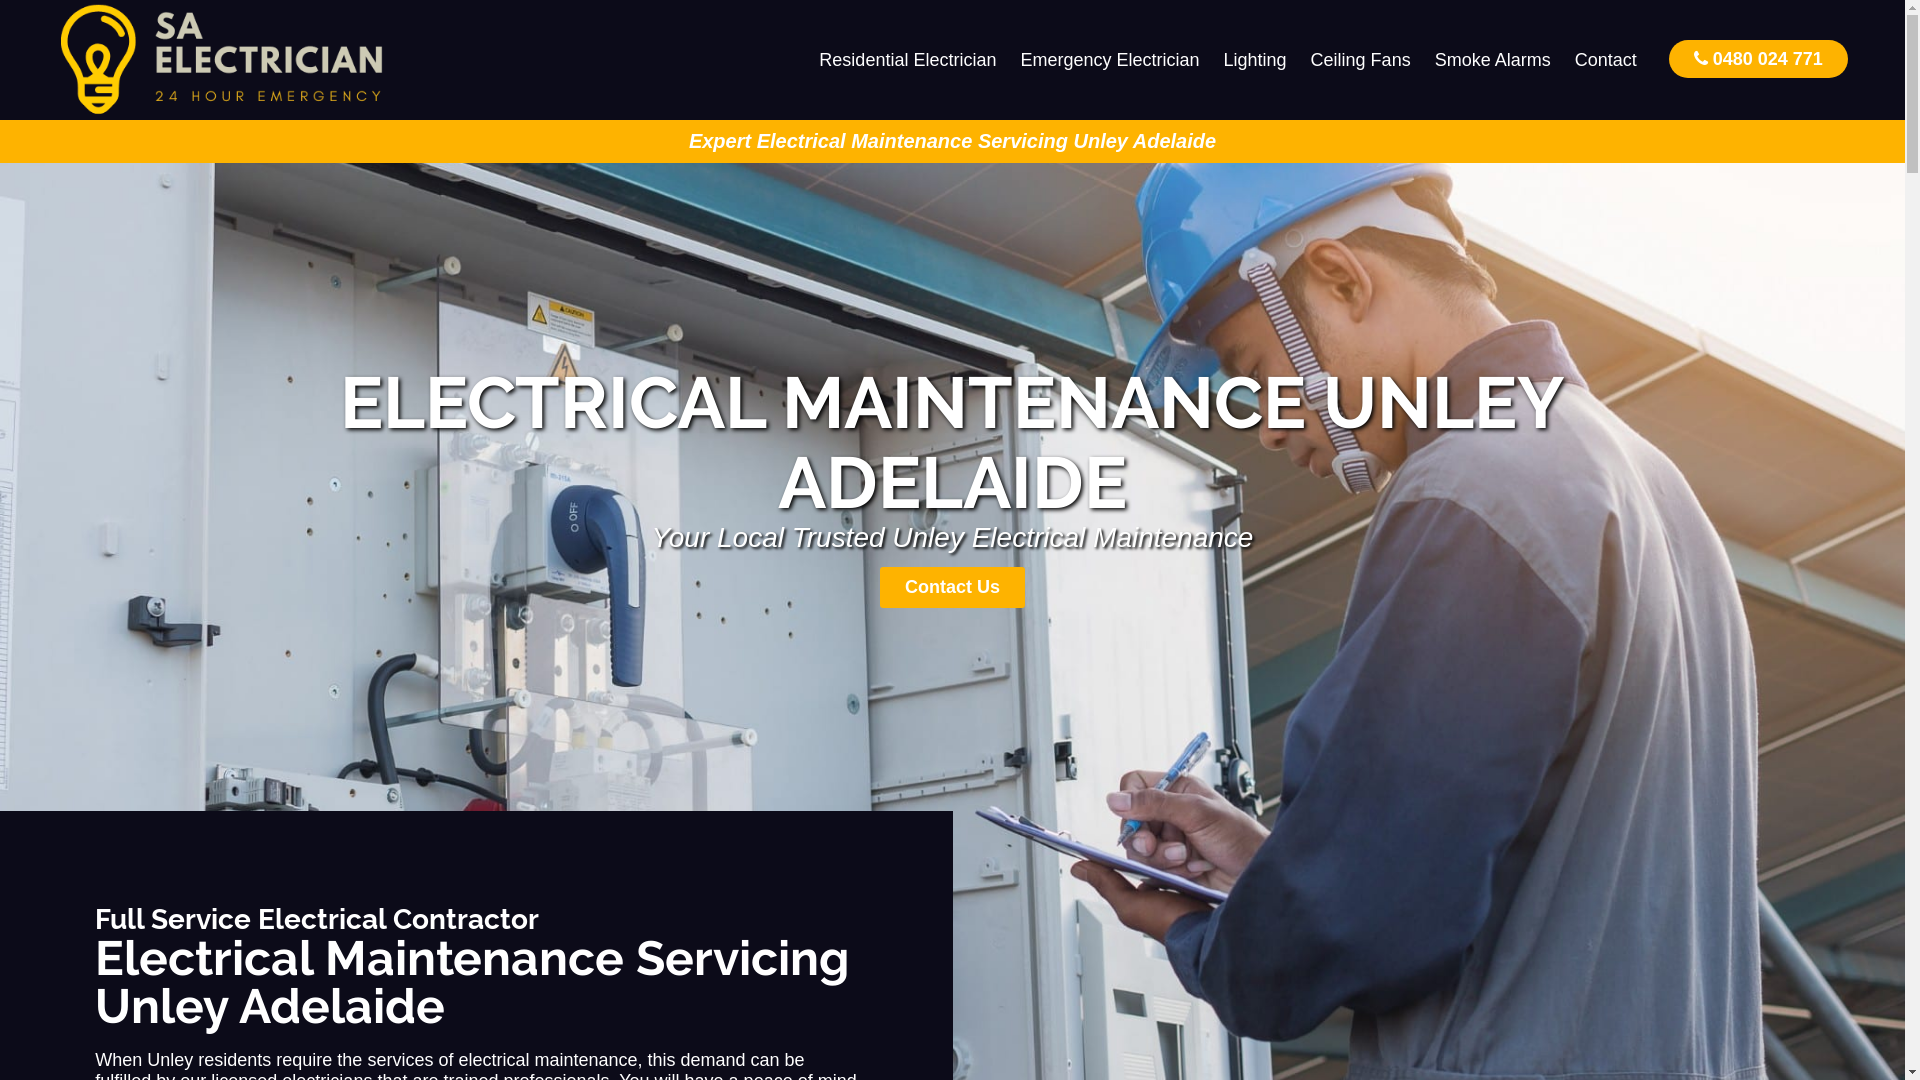 The image size is (1920, 1080). Describe the element at coordinates (952, 588) in the screenshot. I see `Contact Us` at that location.